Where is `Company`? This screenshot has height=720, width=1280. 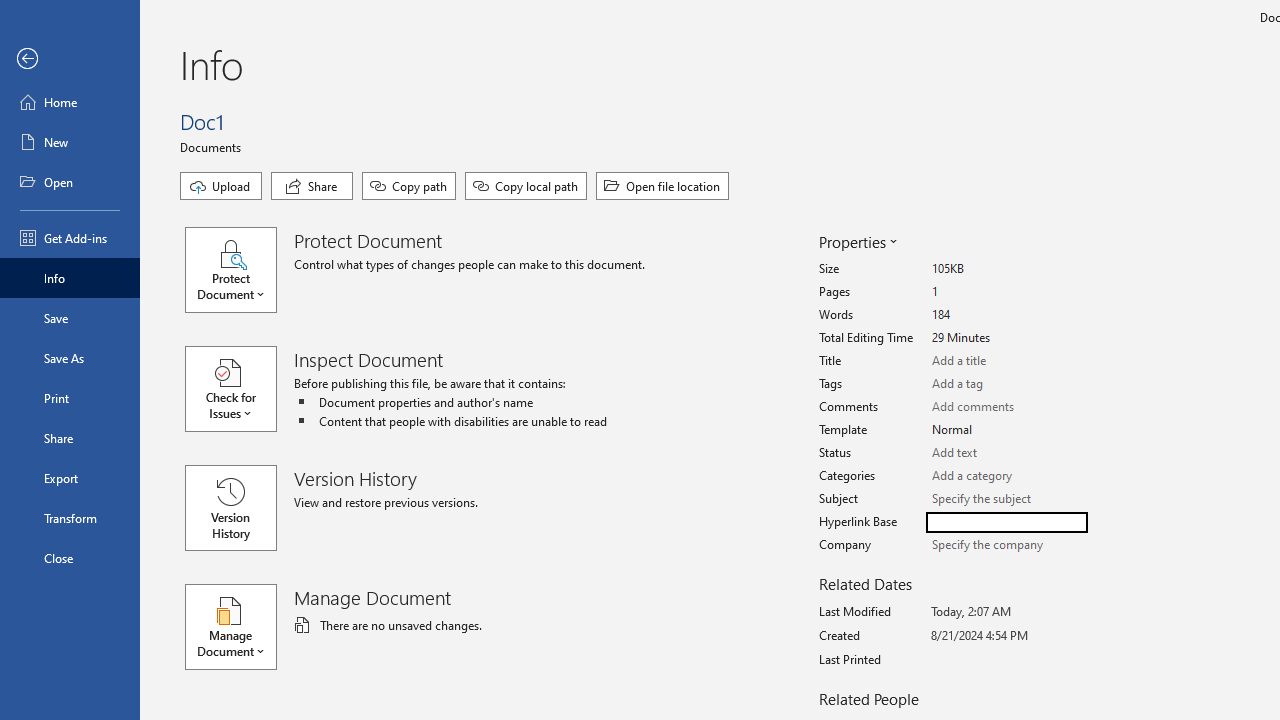
Company is located at coordinates (1006, 545).